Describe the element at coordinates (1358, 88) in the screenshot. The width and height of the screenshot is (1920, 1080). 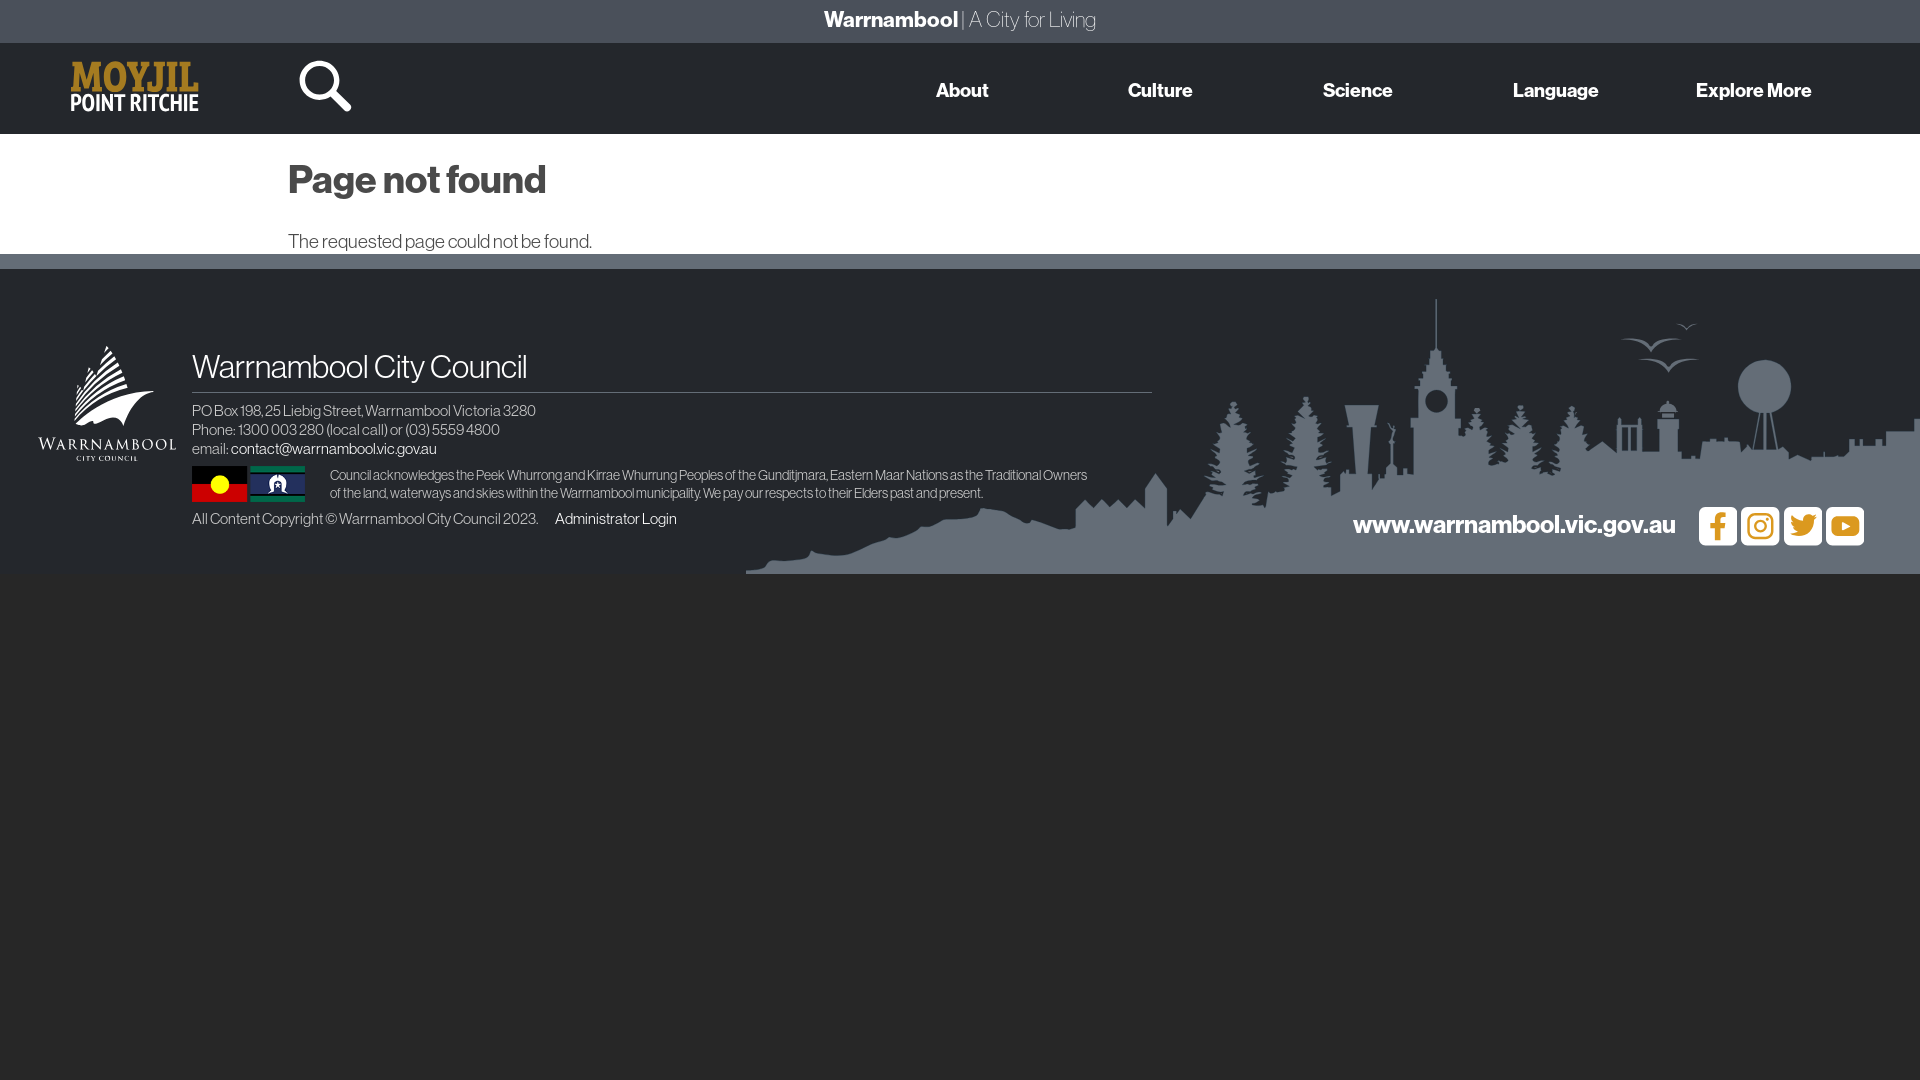
I see `Science` at that location.